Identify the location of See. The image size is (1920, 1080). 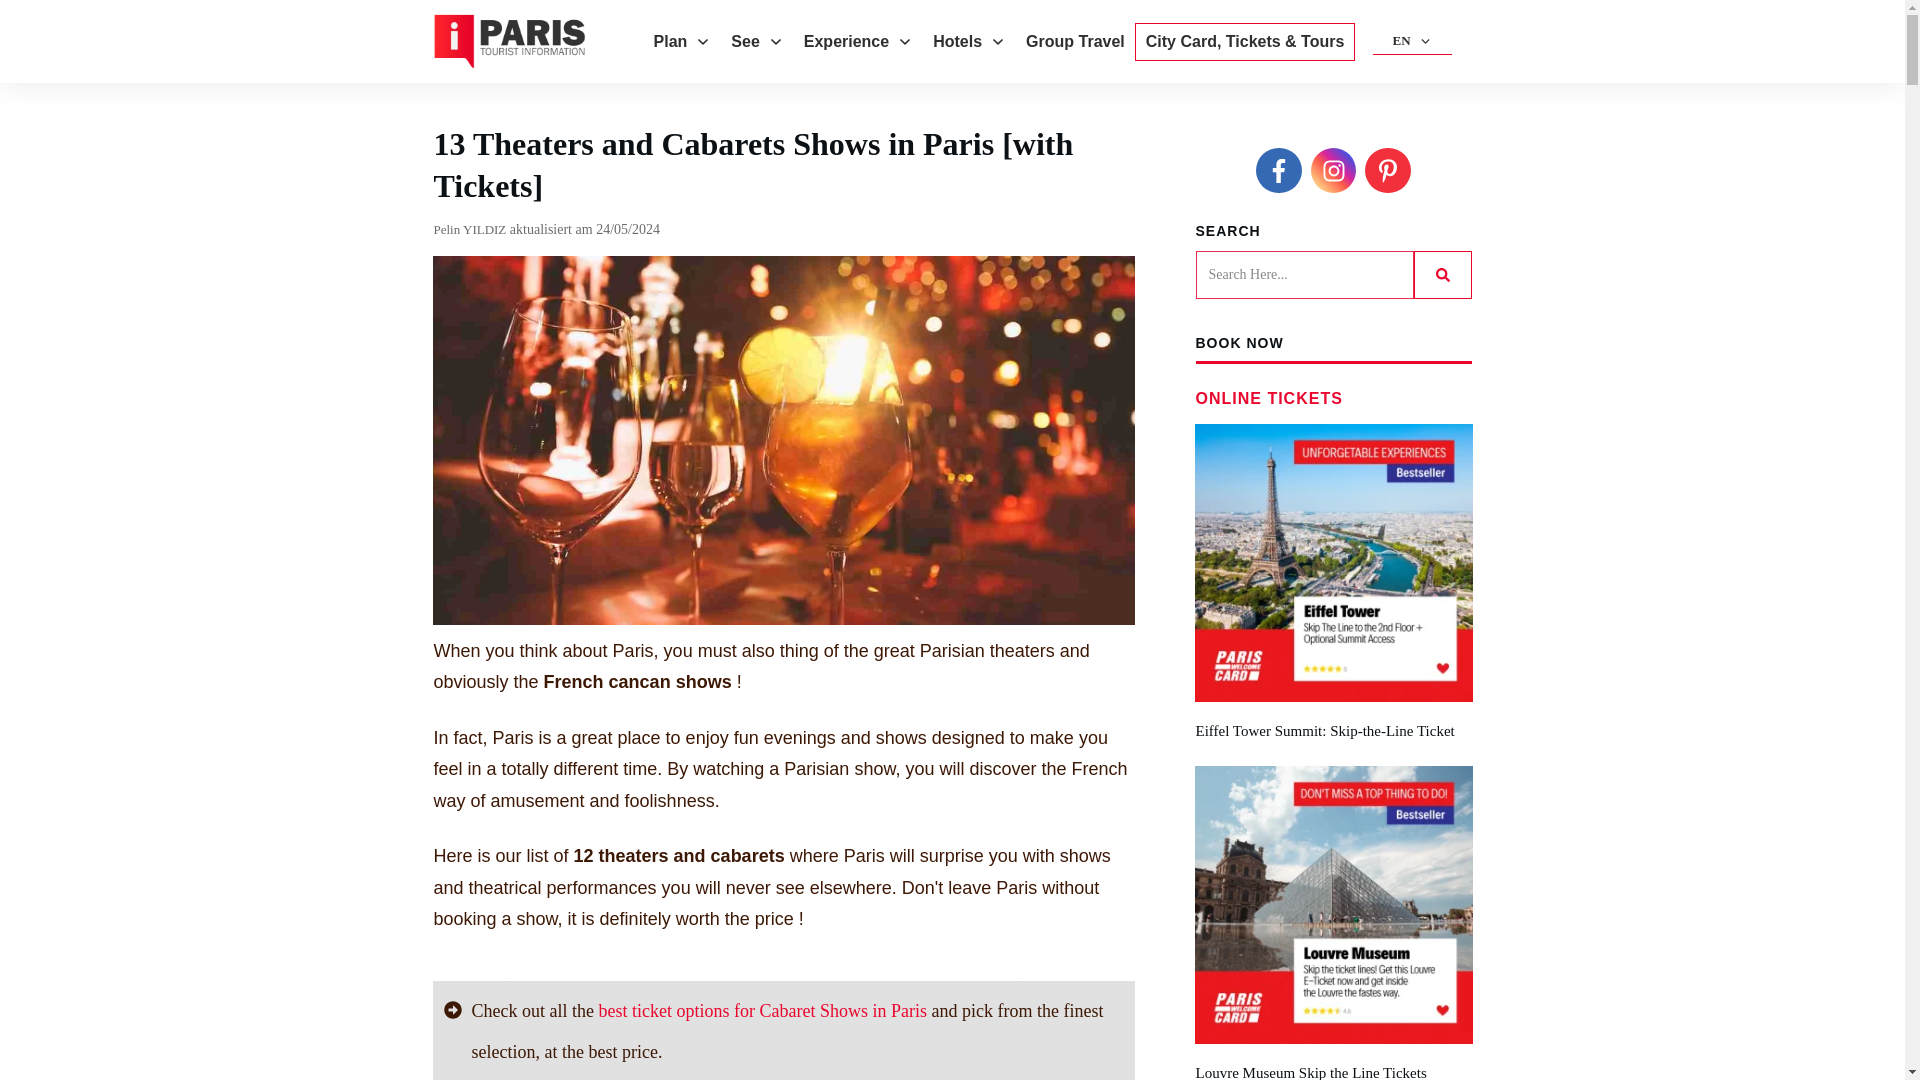
(757, 42).